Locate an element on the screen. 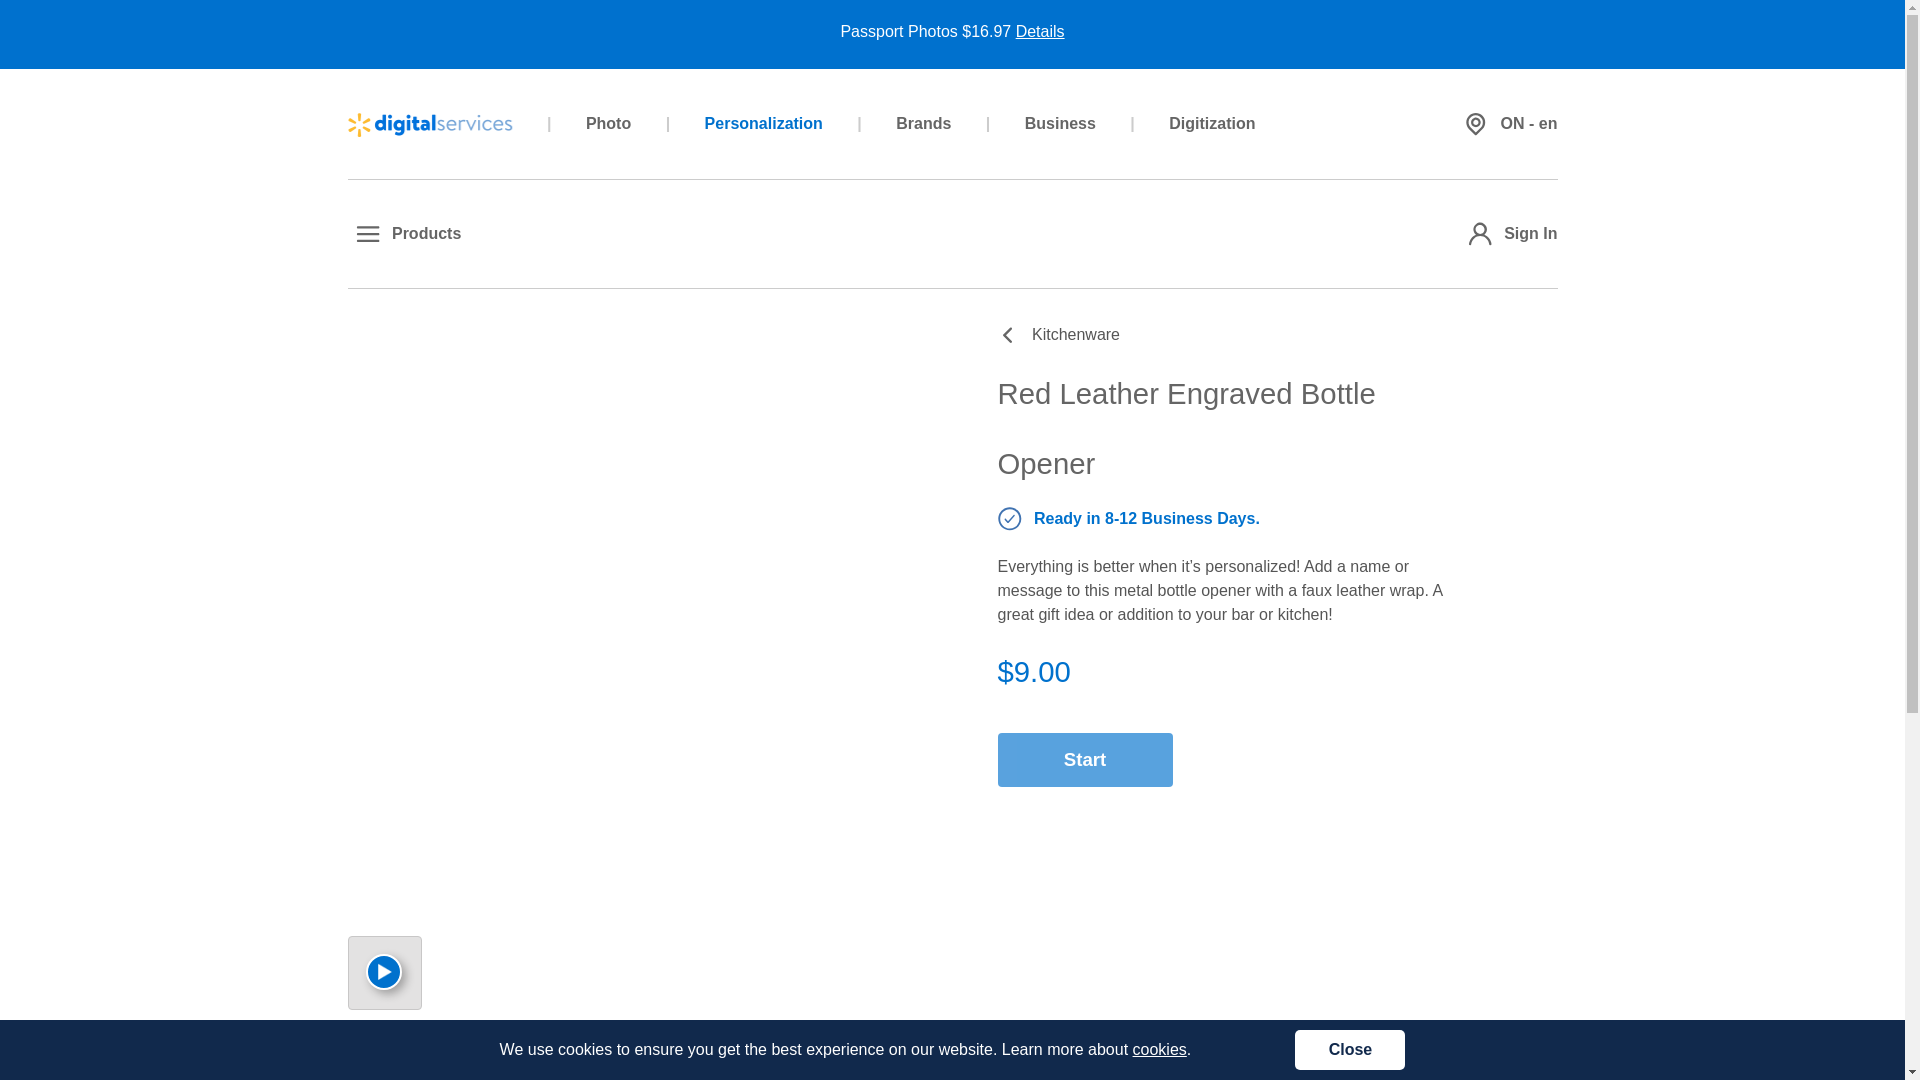 The height and width of the screenshot is (1080, 1920). Products is located at coordinates (404, 233).